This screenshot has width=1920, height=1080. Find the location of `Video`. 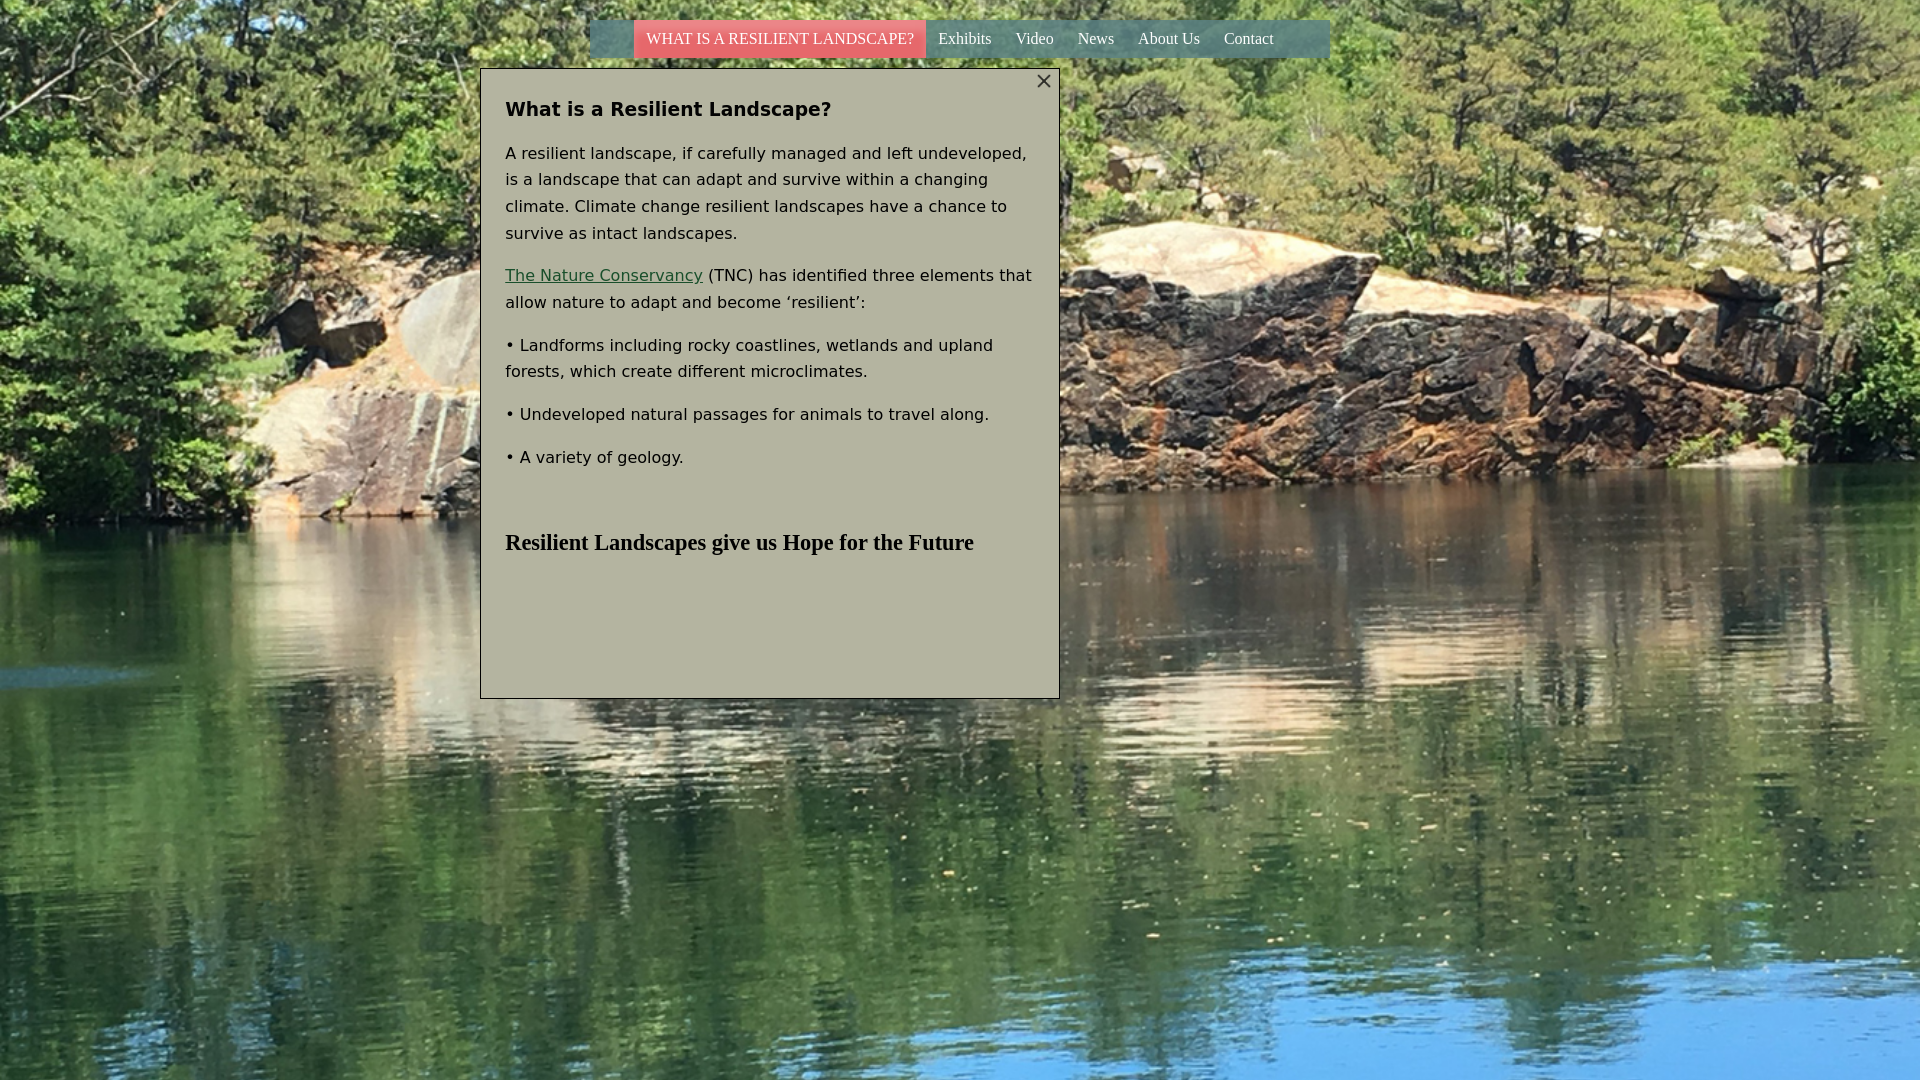

Video is located at coordinates (1034, 39).